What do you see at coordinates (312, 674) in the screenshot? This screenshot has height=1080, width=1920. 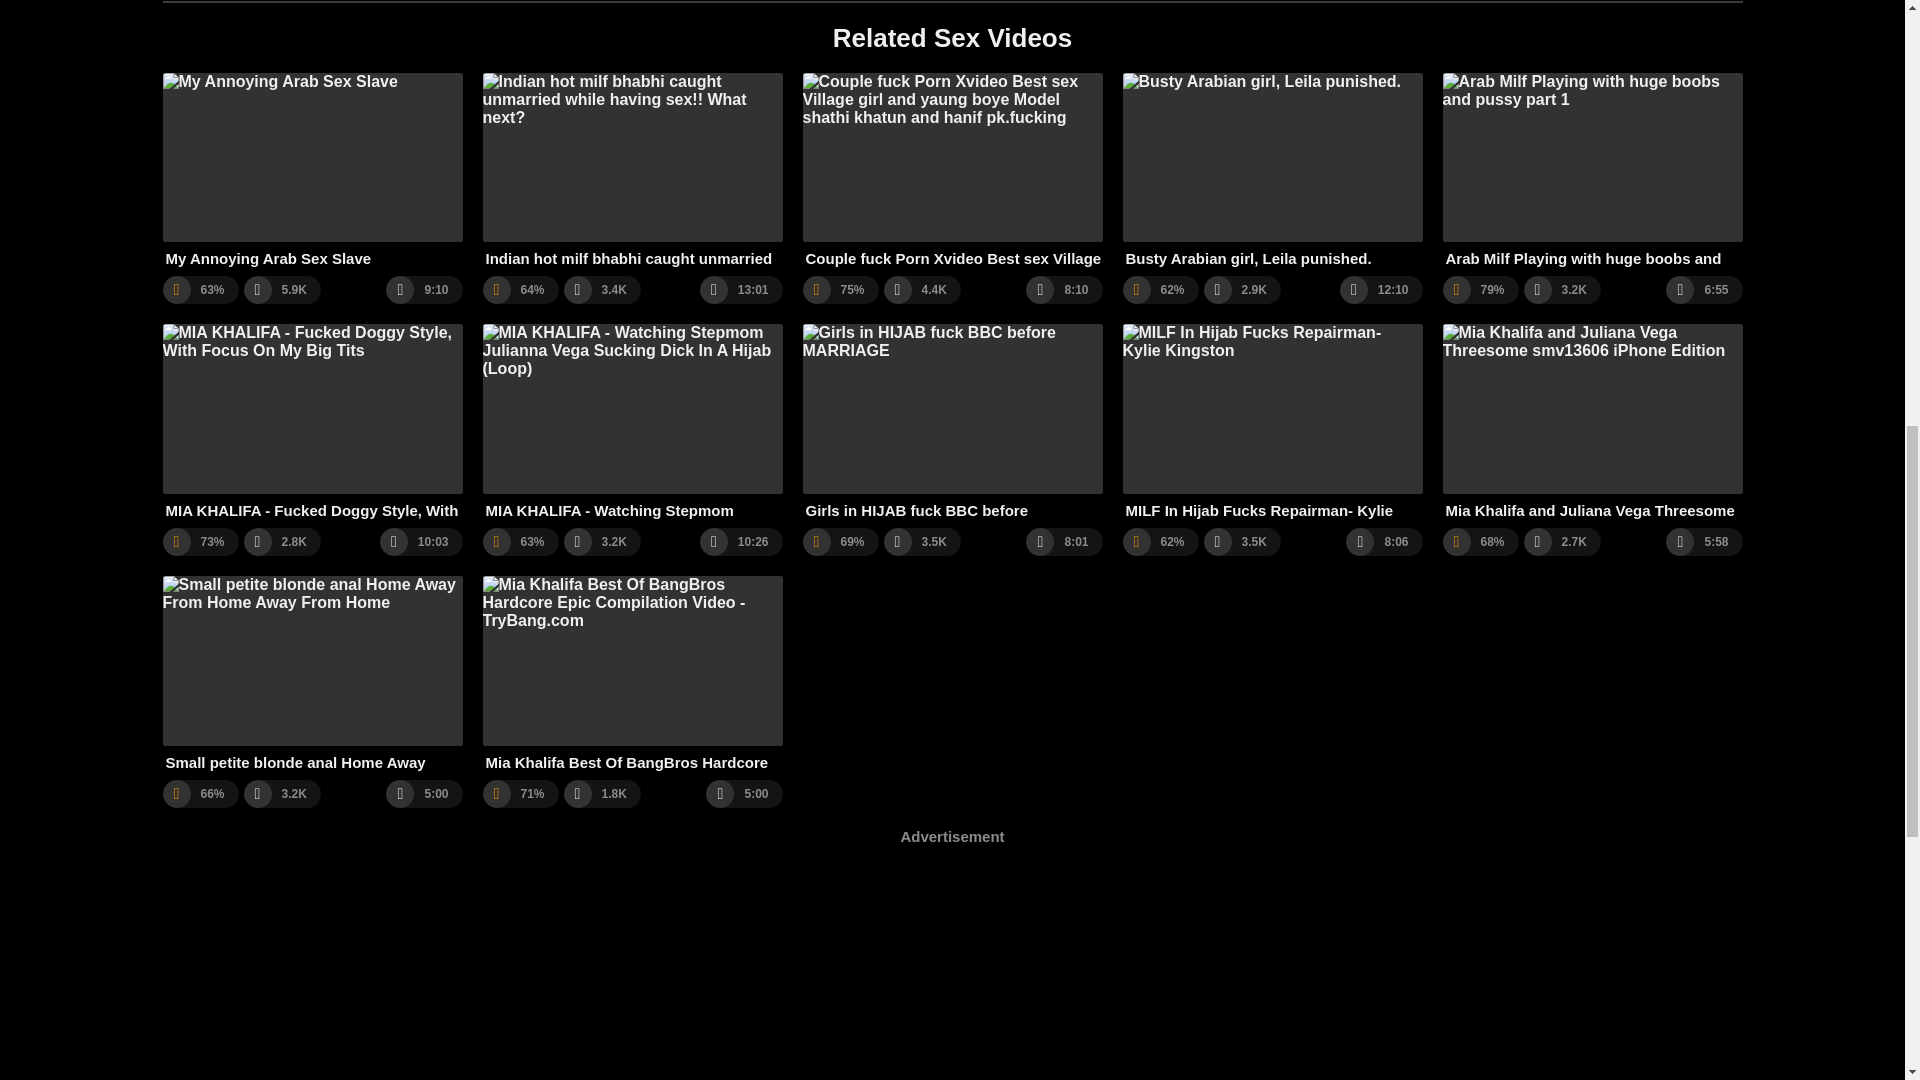 I see `Small petite blonde anal Home Away From Home Away From Home` at bounding box center [312, 674].